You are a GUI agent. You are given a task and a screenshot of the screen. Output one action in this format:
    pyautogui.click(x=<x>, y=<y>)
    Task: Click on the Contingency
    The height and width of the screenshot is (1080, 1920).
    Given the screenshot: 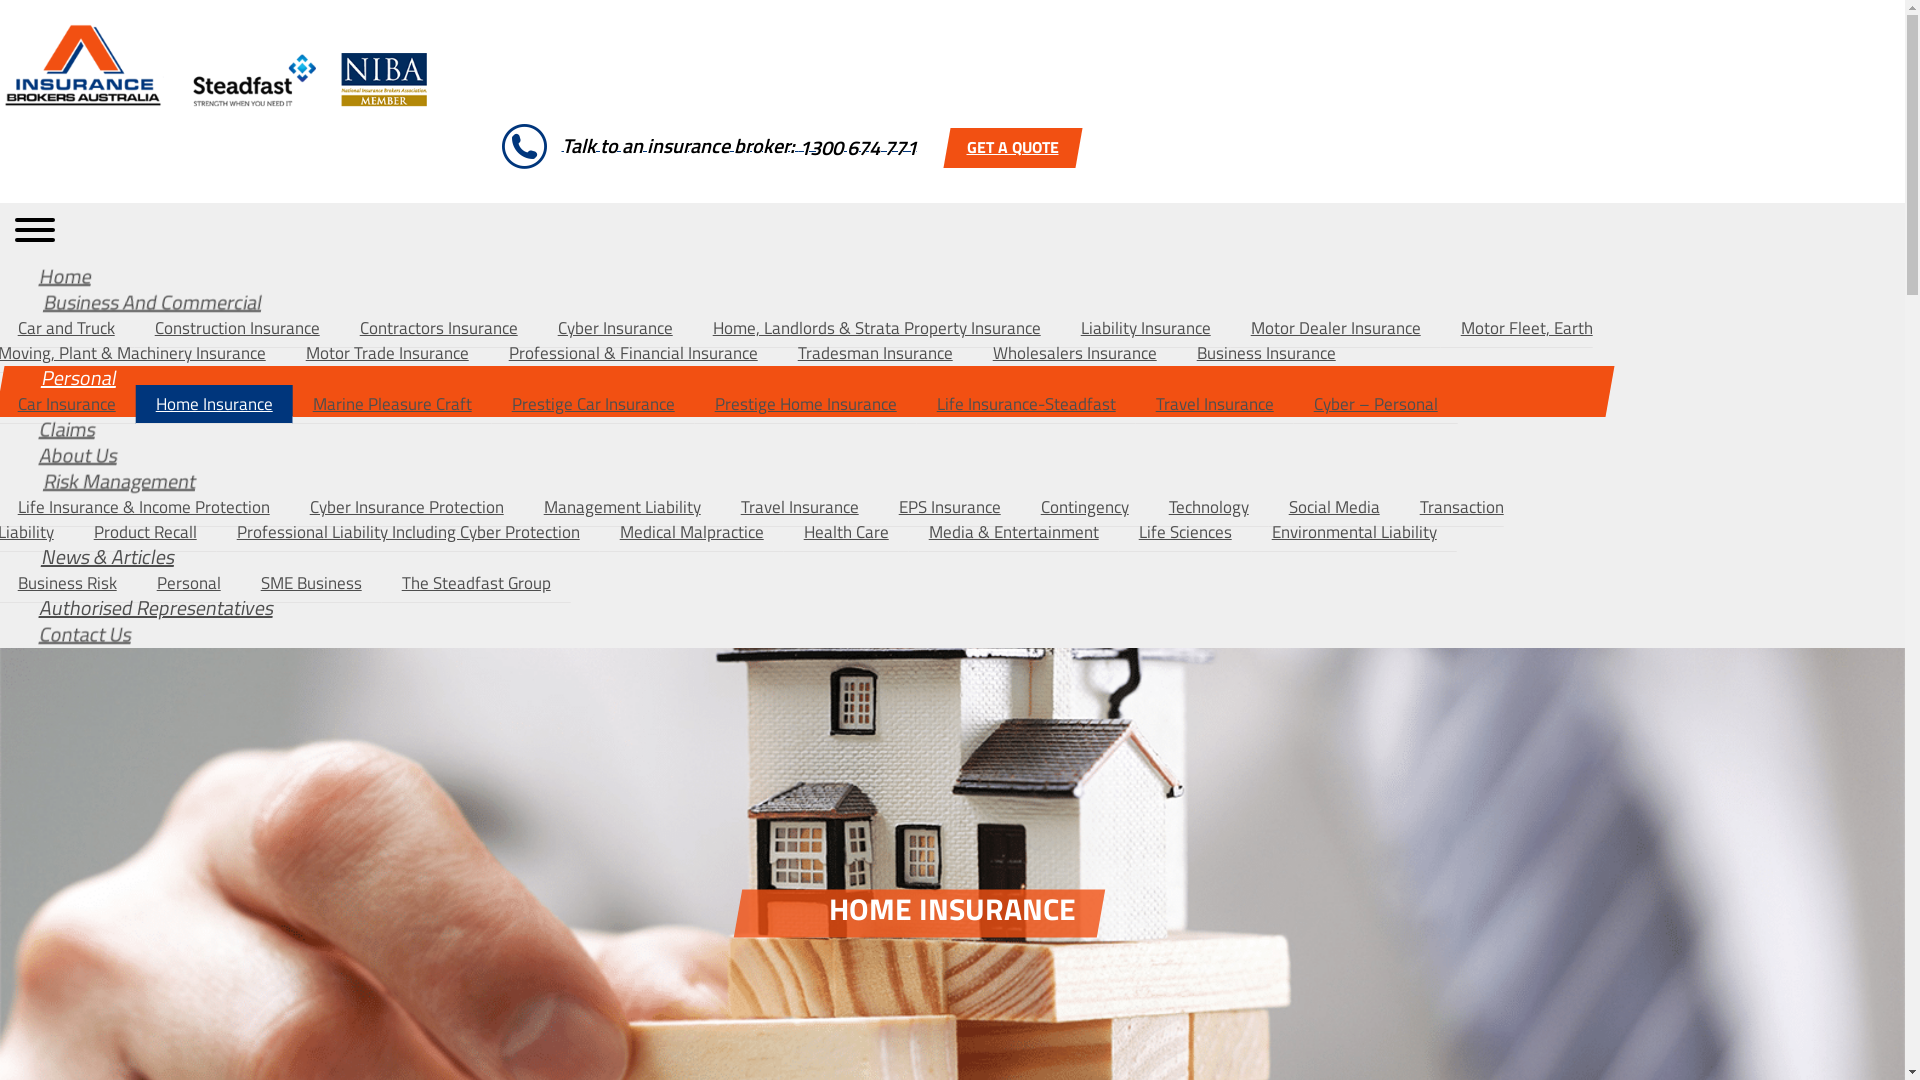 What is the action you would take?
    pyautogui.click(x=1085, y=508)
    